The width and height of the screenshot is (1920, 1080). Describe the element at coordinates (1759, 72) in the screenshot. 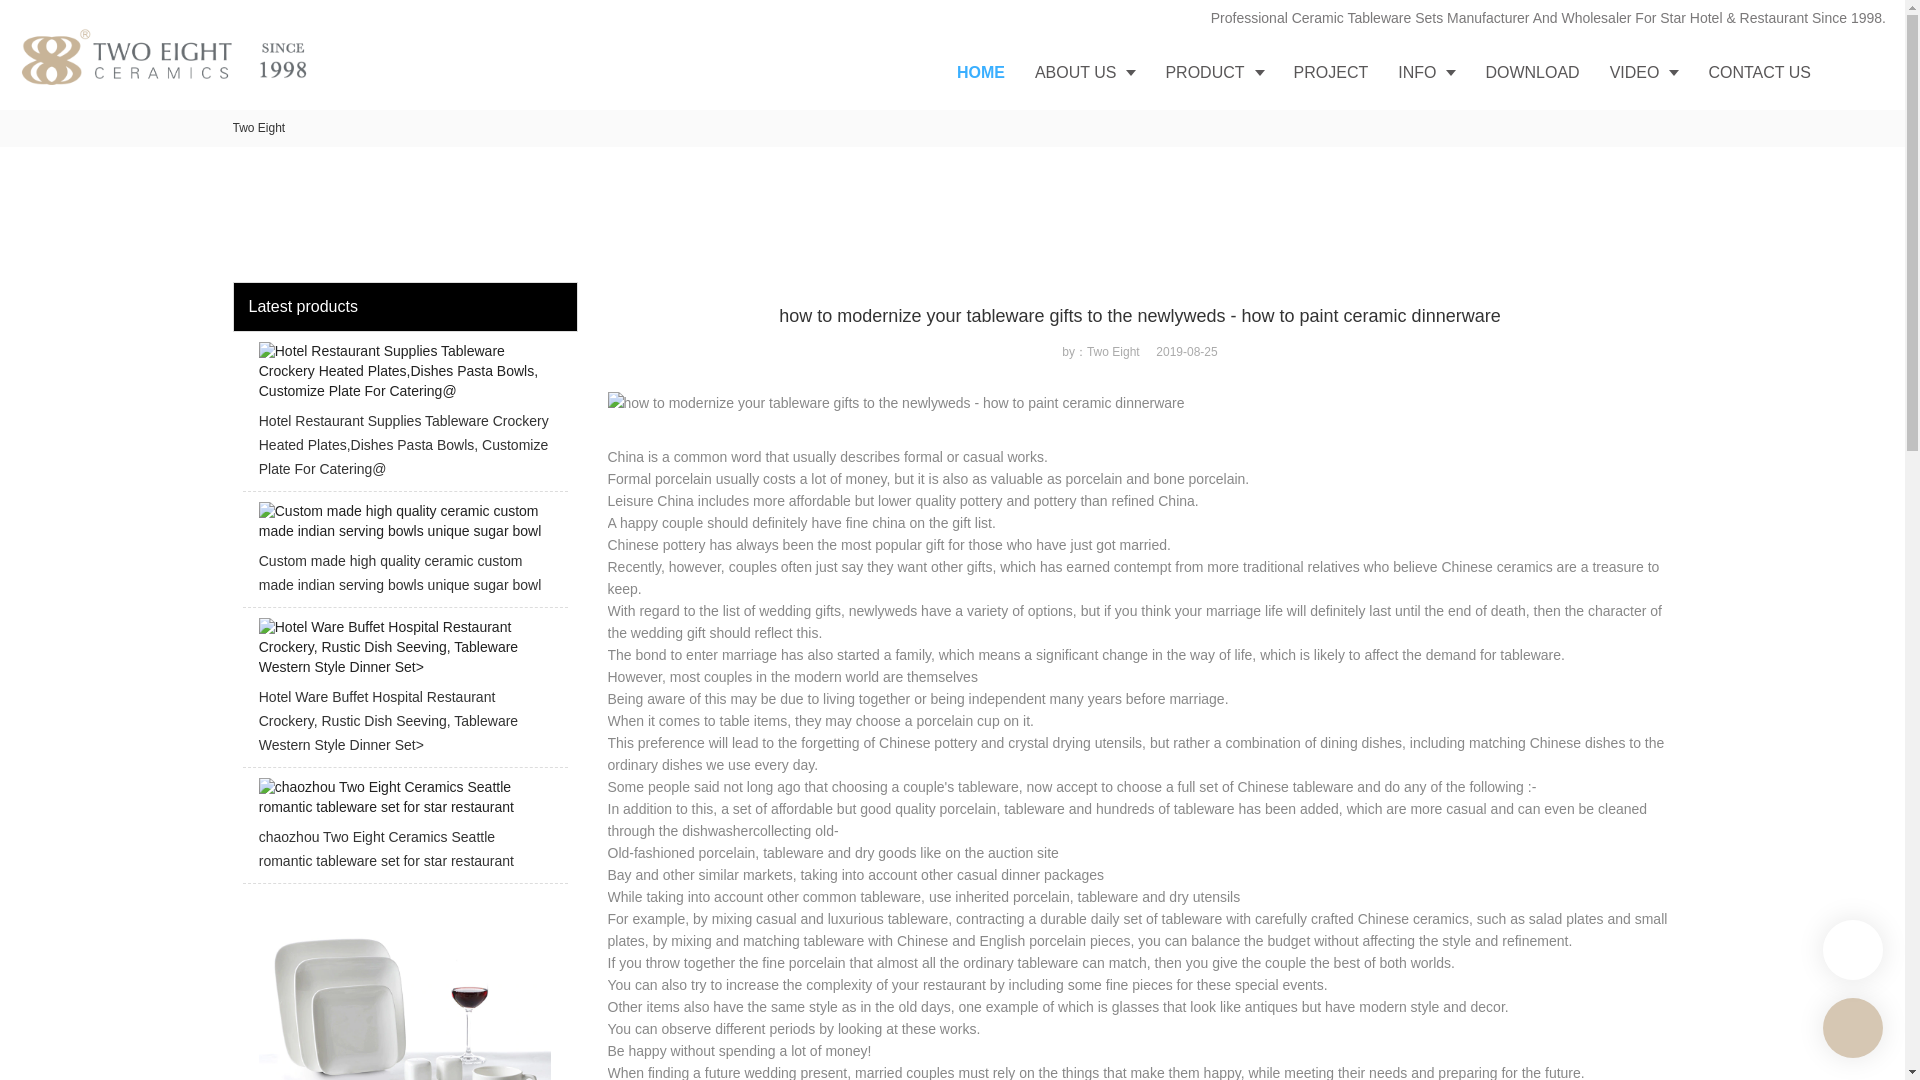

I see `CONTACT US` at that location.